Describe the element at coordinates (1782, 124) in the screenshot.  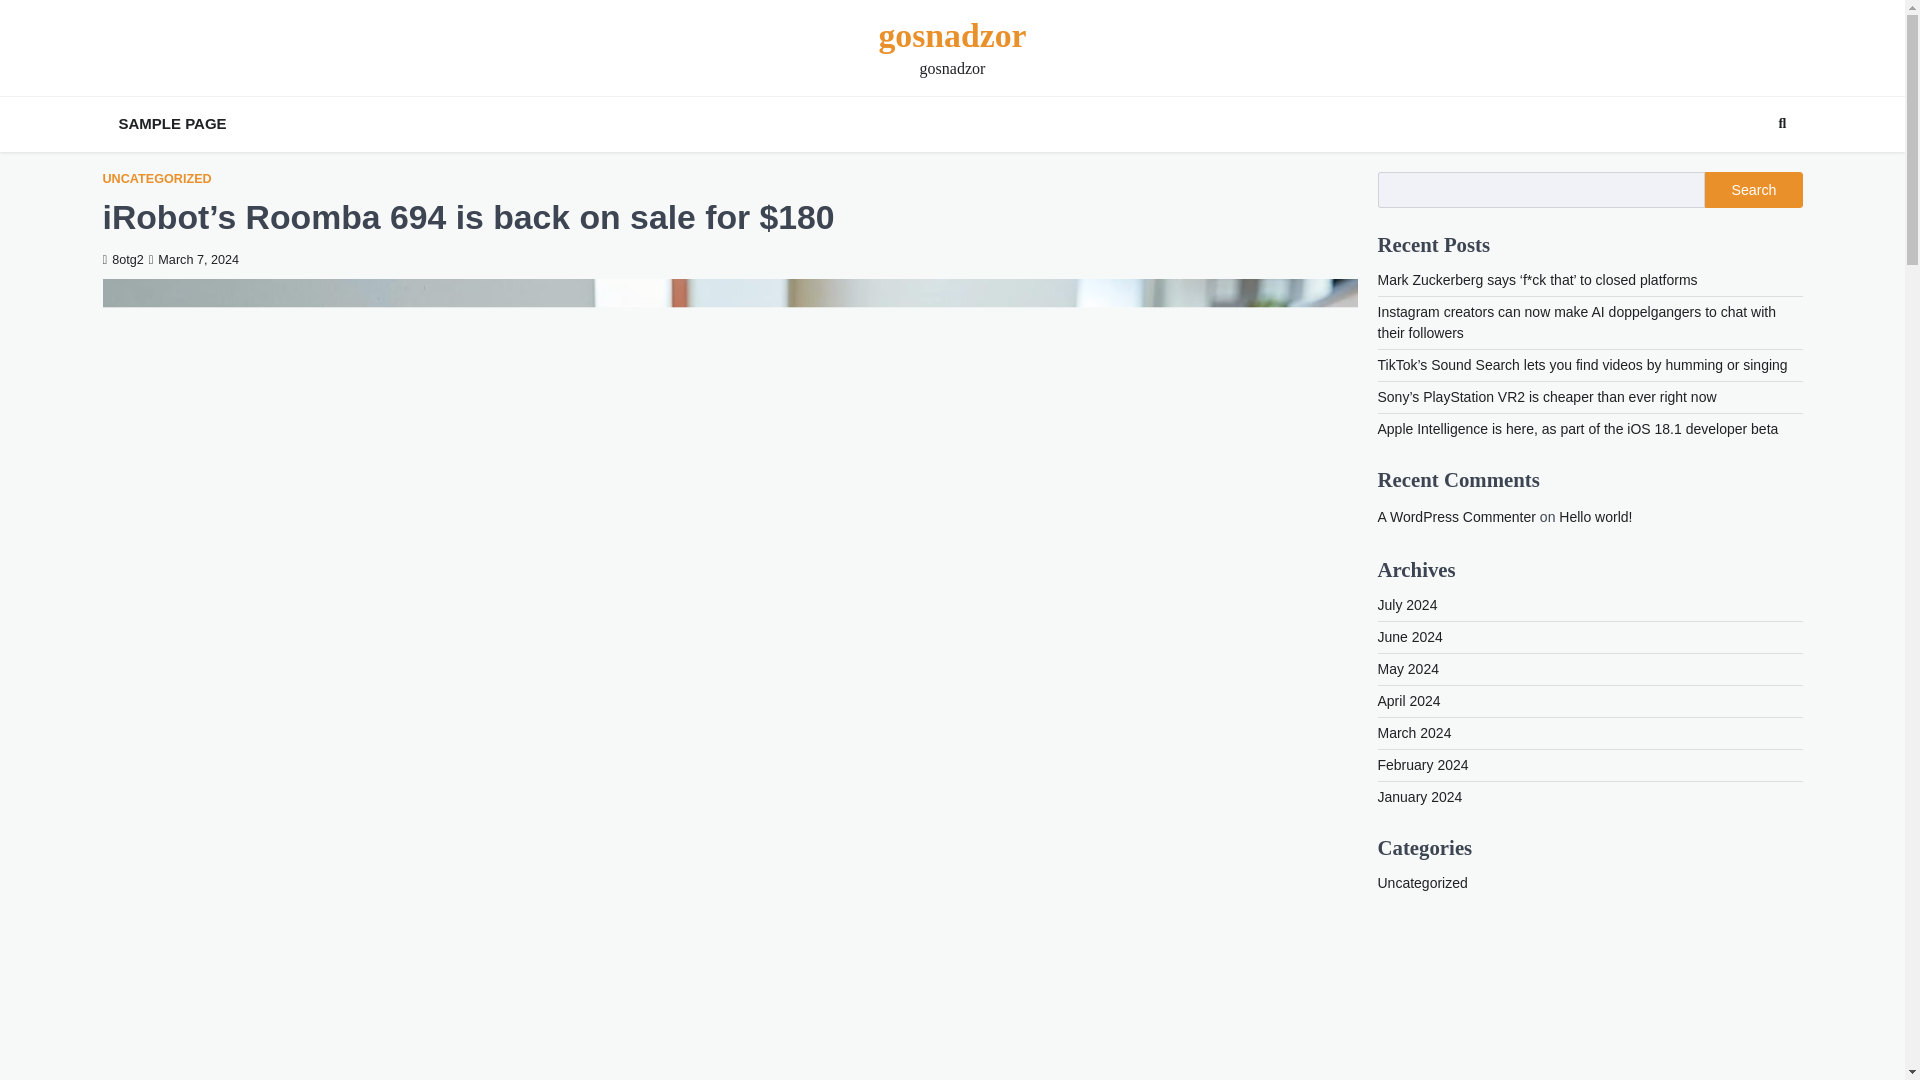
I see `Search` at that location.